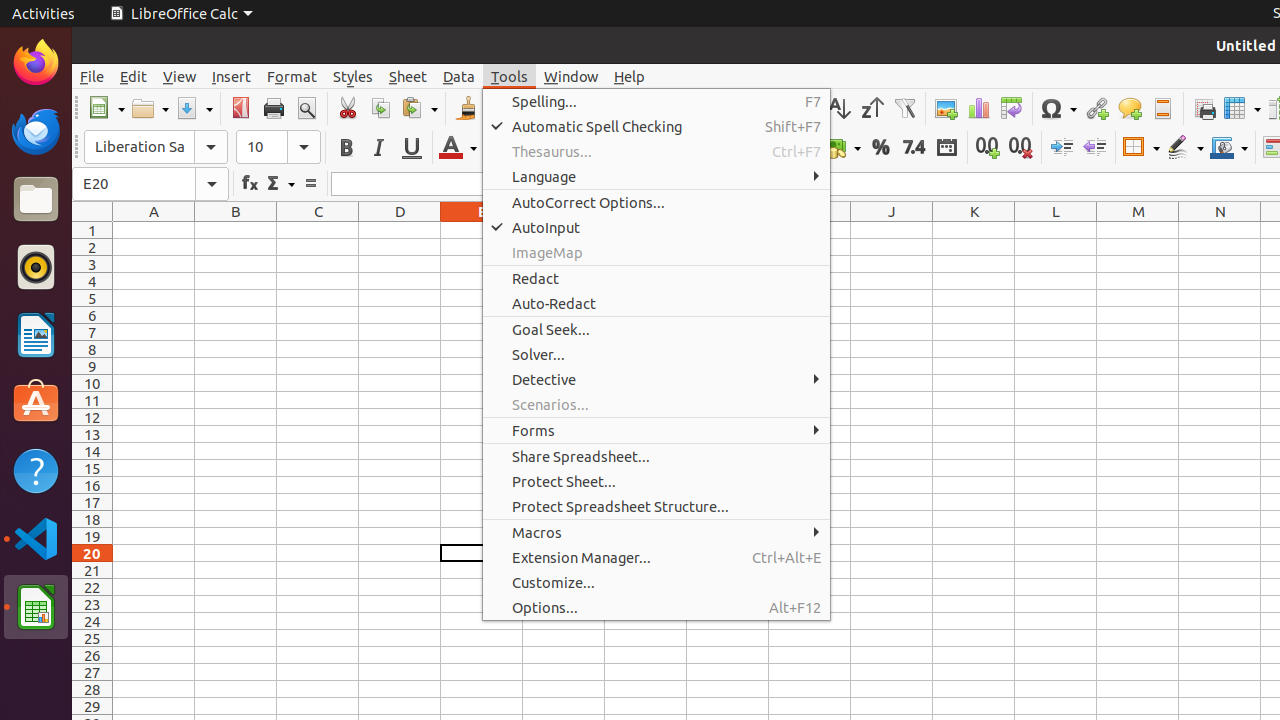  What do you see at coordinates (892, 230) in the screenshot?
I see `J1` at bounding box center [892, 230].